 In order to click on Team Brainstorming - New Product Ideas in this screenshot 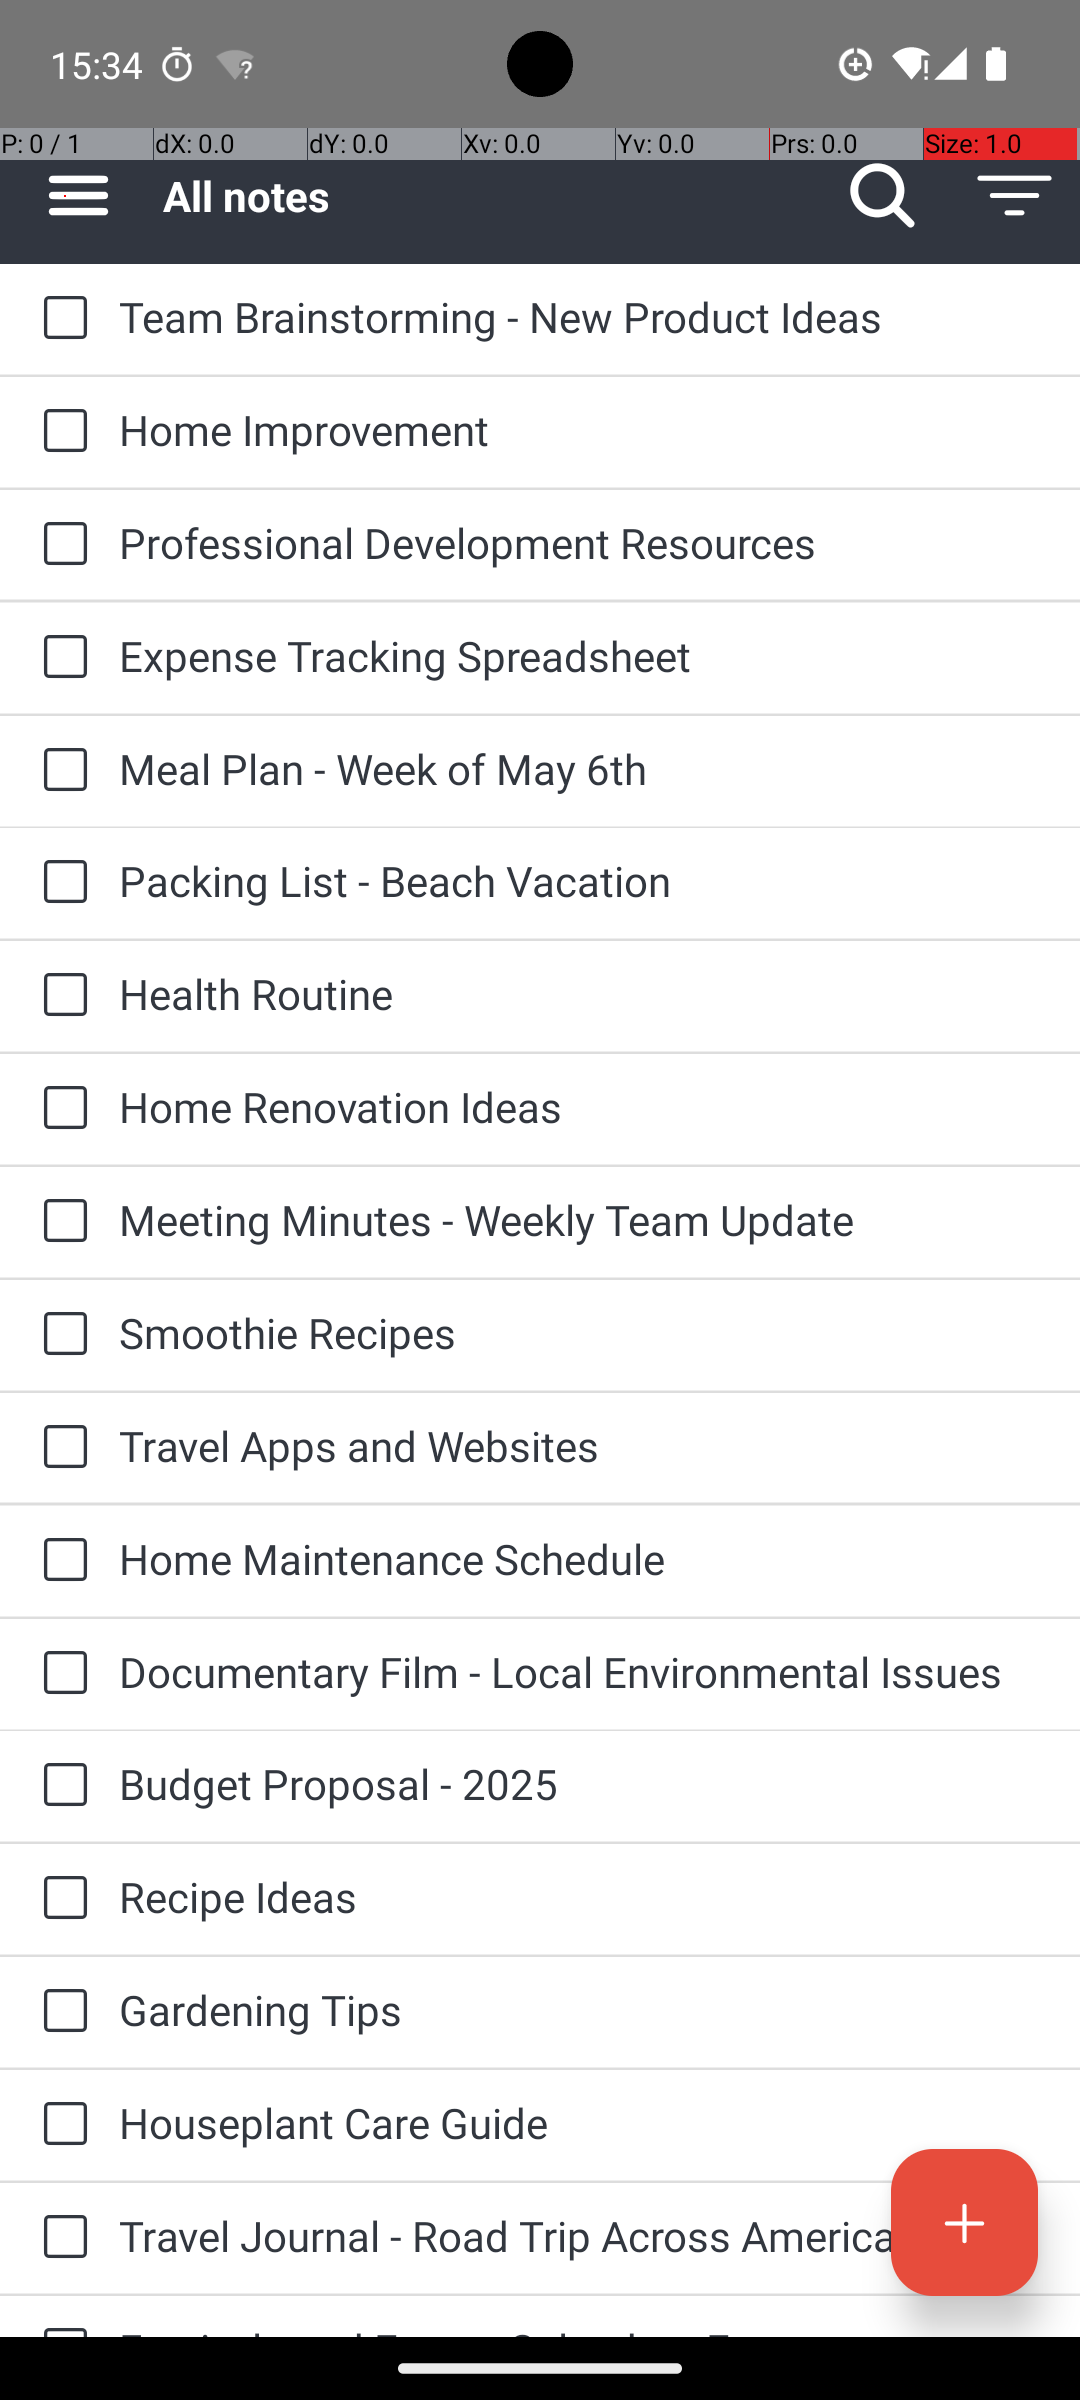, I will do `click(580, 316)`.